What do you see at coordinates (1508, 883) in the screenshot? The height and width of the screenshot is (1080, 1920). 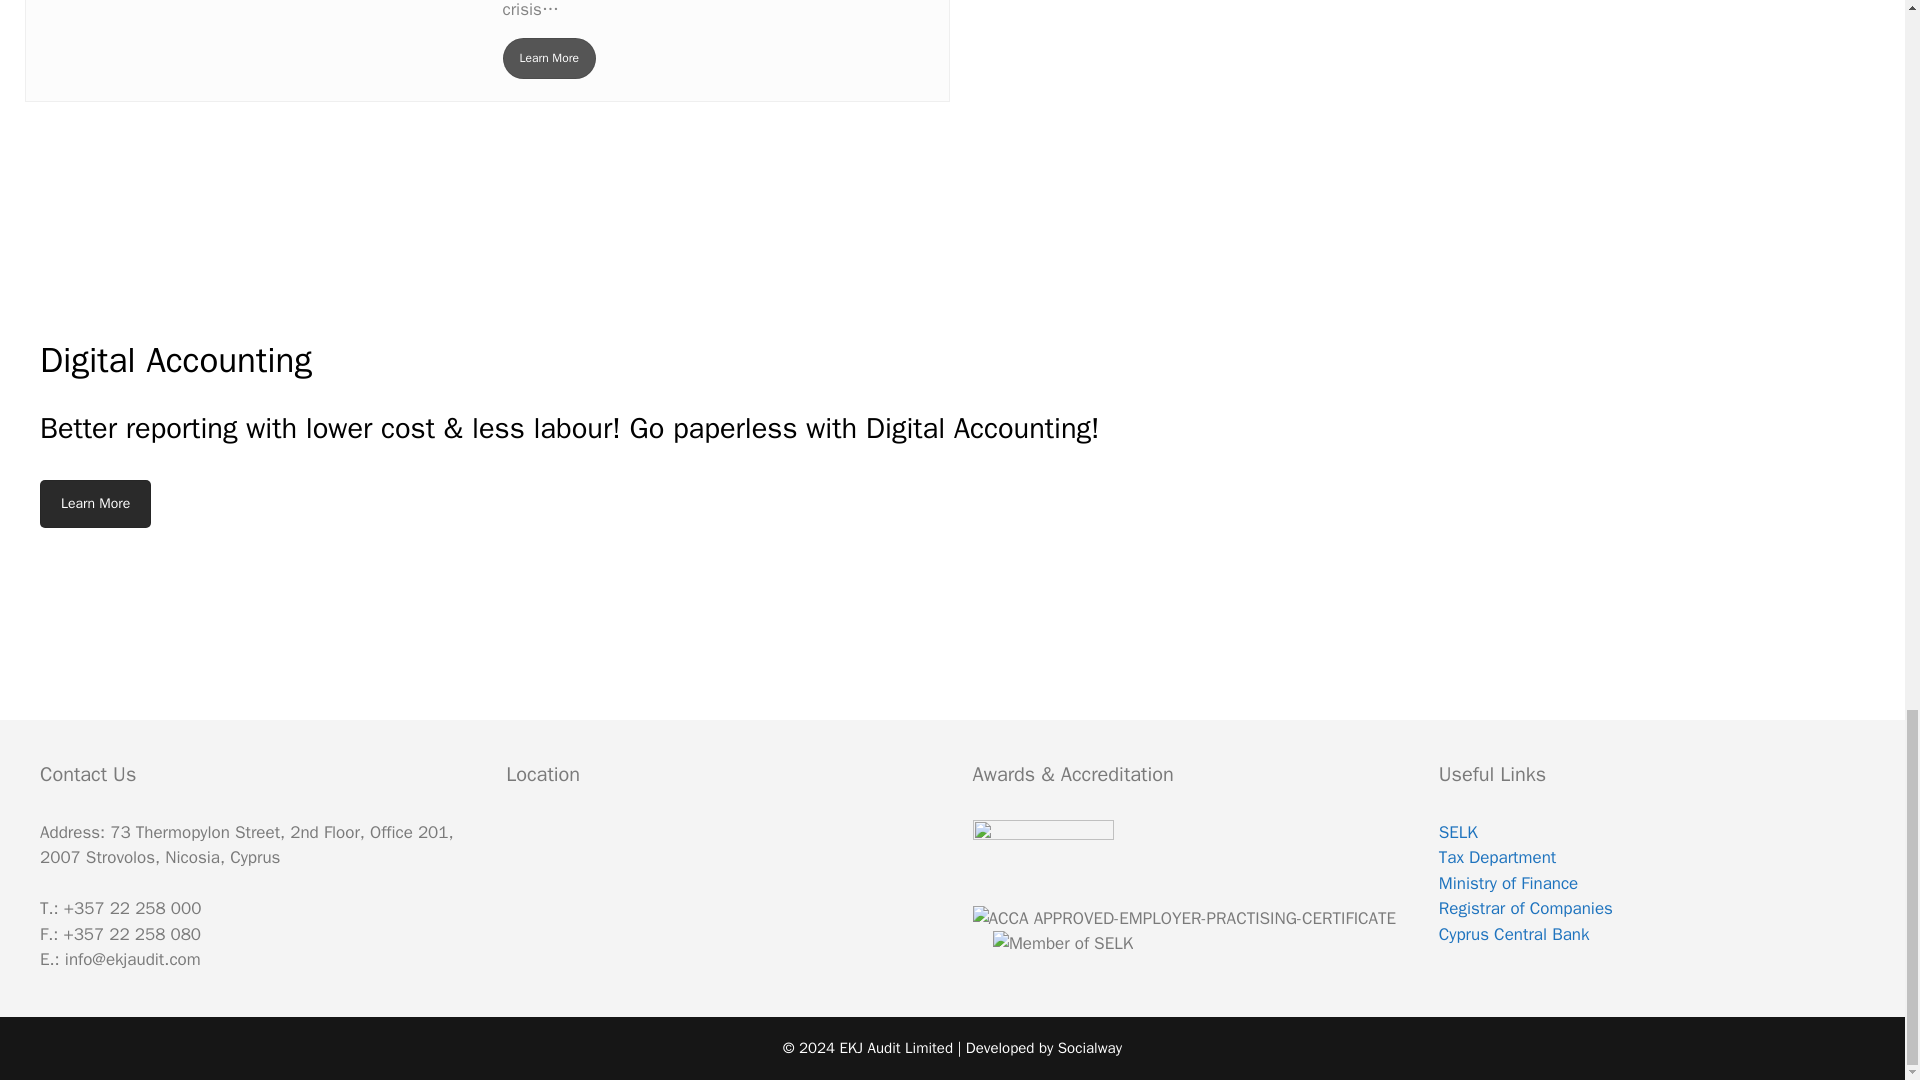 I see `Ministry of Finance` at bounding box center [1508, 883].